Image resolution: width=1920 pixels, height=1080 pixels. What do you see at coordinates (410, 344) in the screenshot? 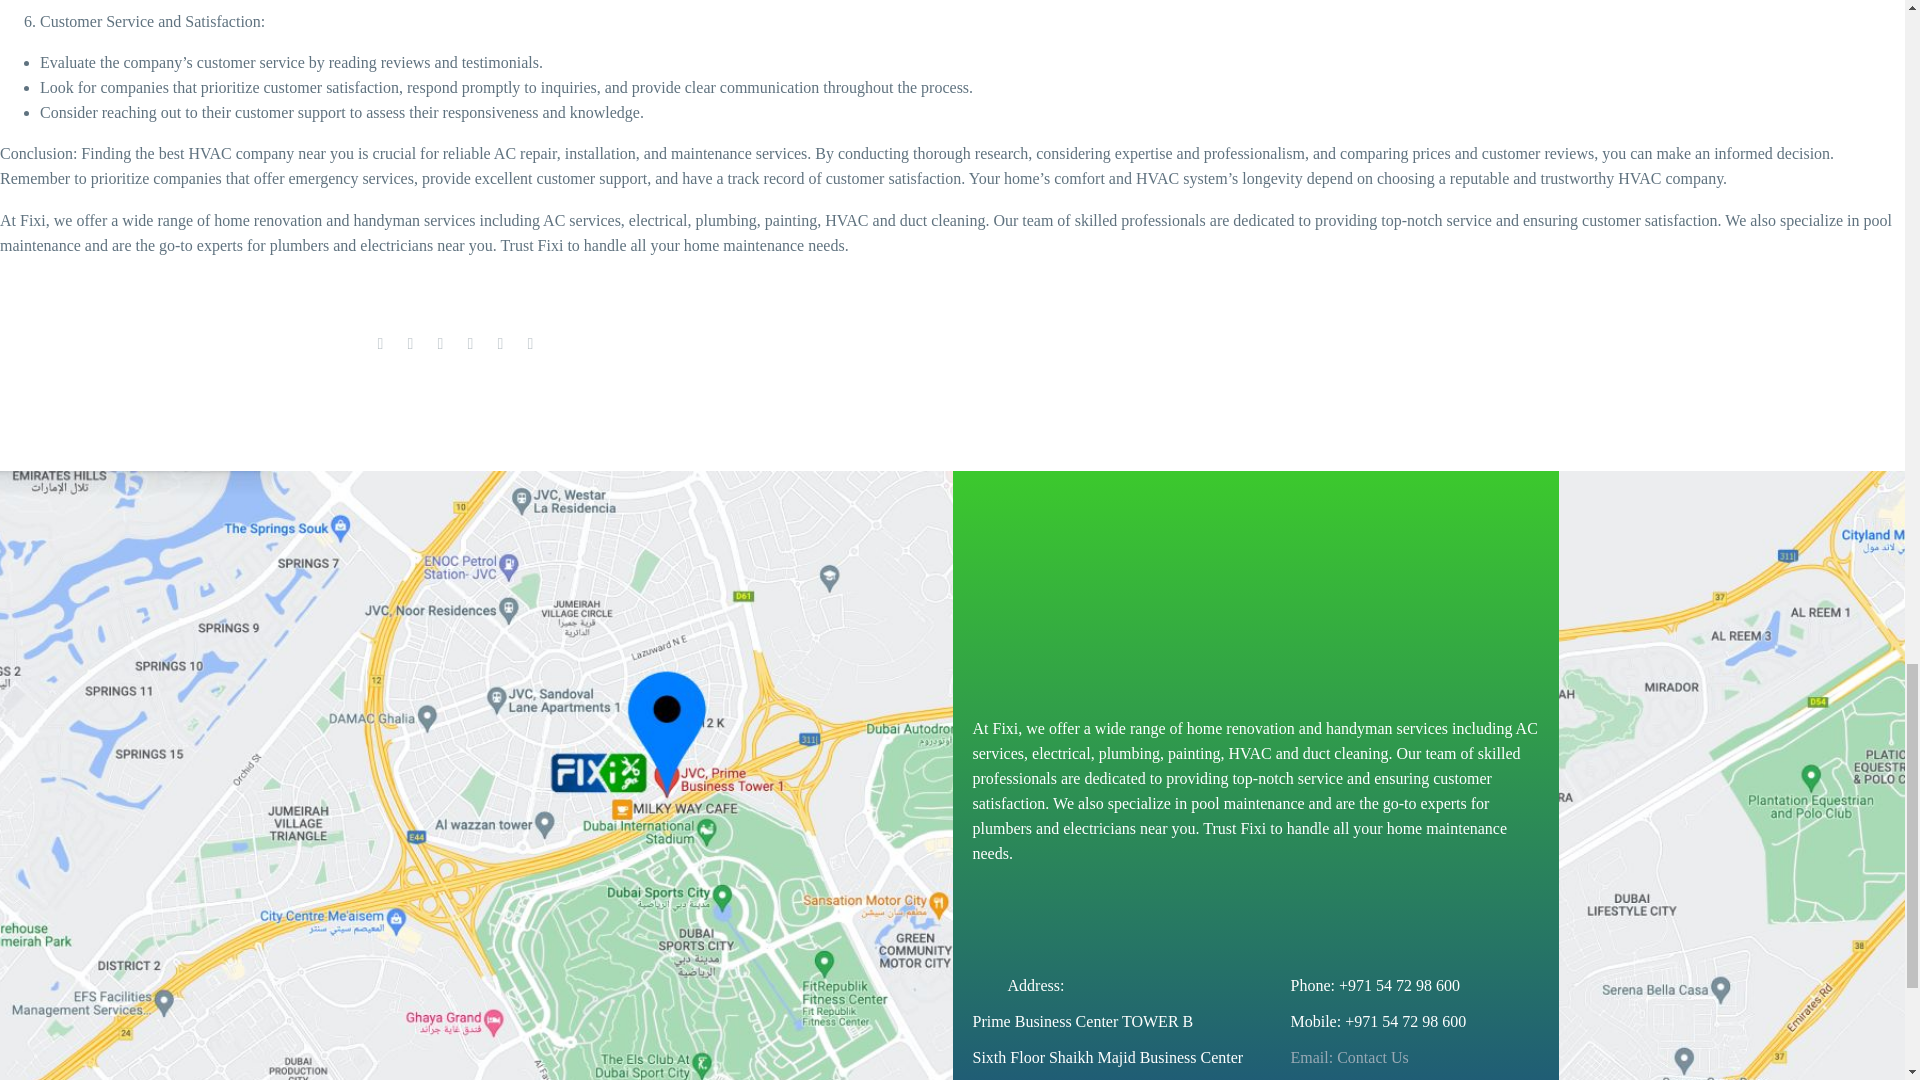
I see `Twitter` at bounding box center [410, 344].